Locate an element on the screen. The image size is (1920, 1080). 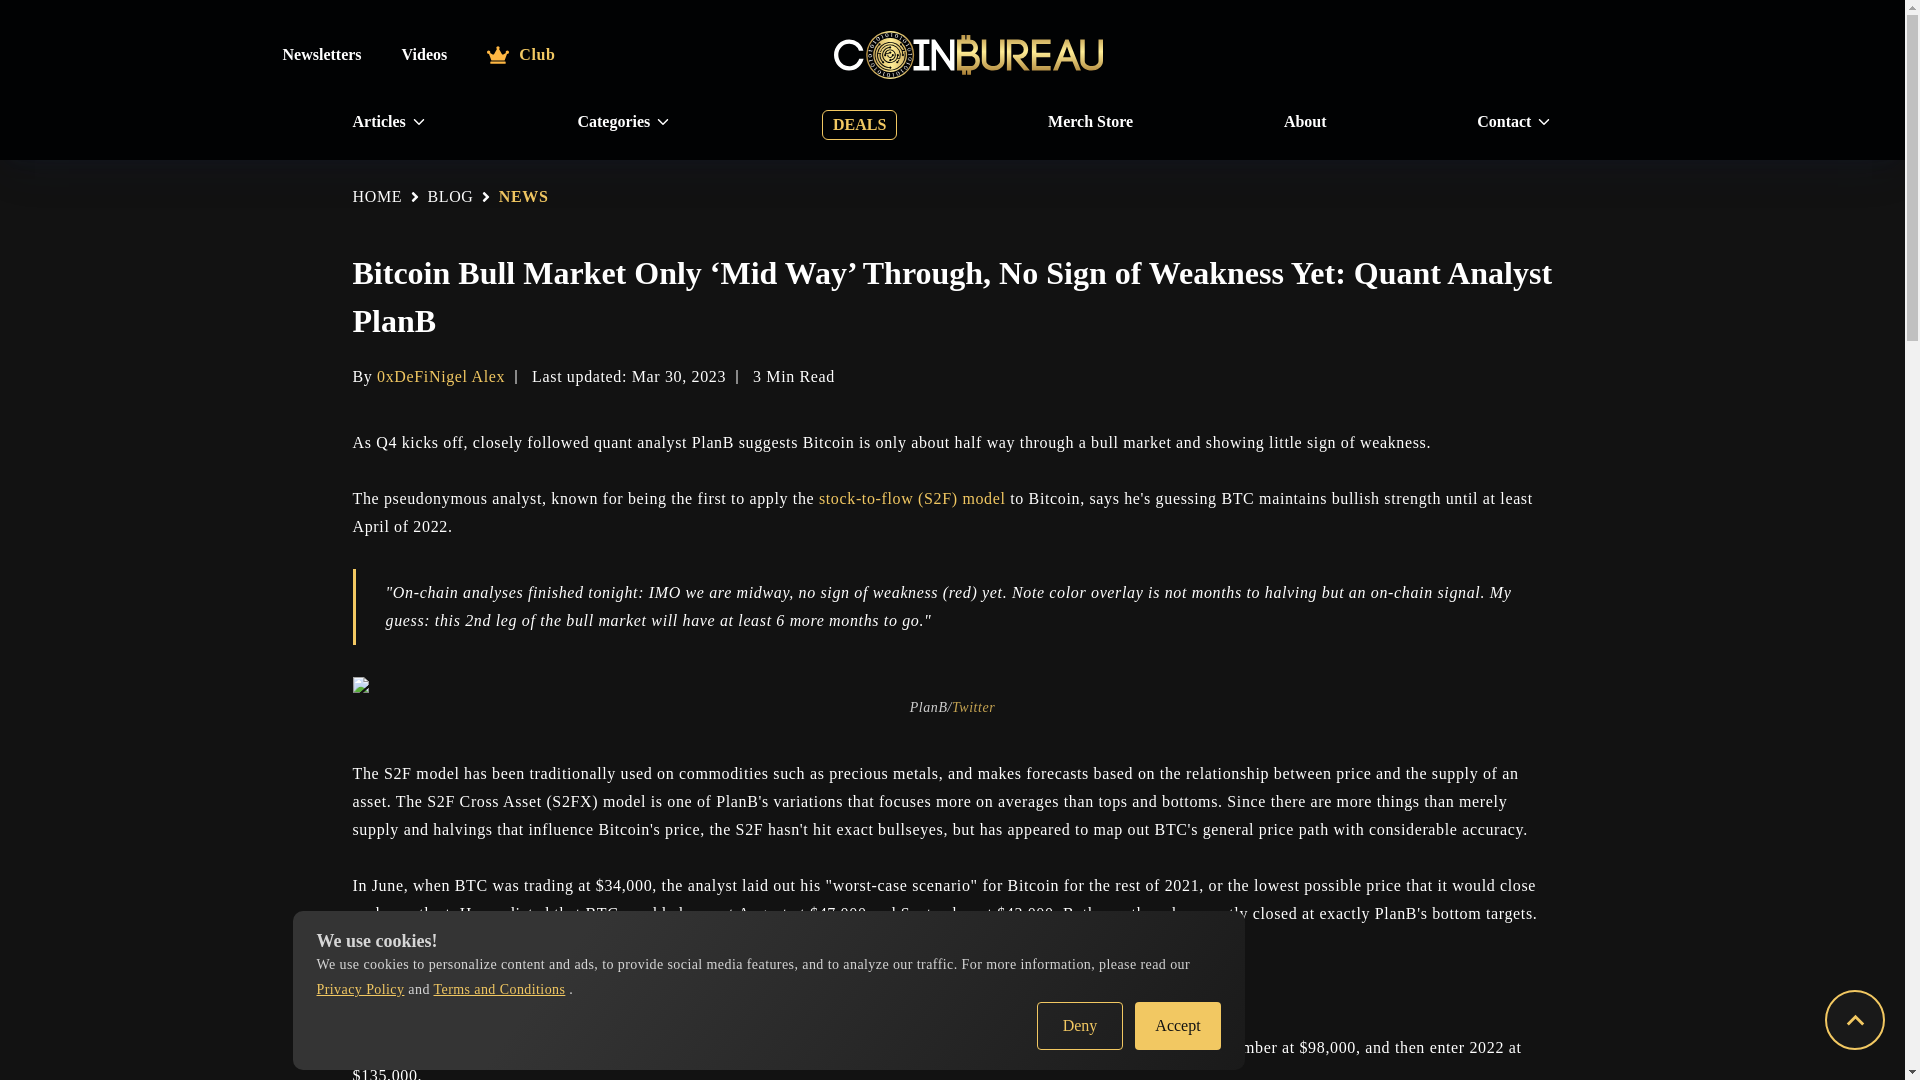
Videos is located at coordinates (425, 54).